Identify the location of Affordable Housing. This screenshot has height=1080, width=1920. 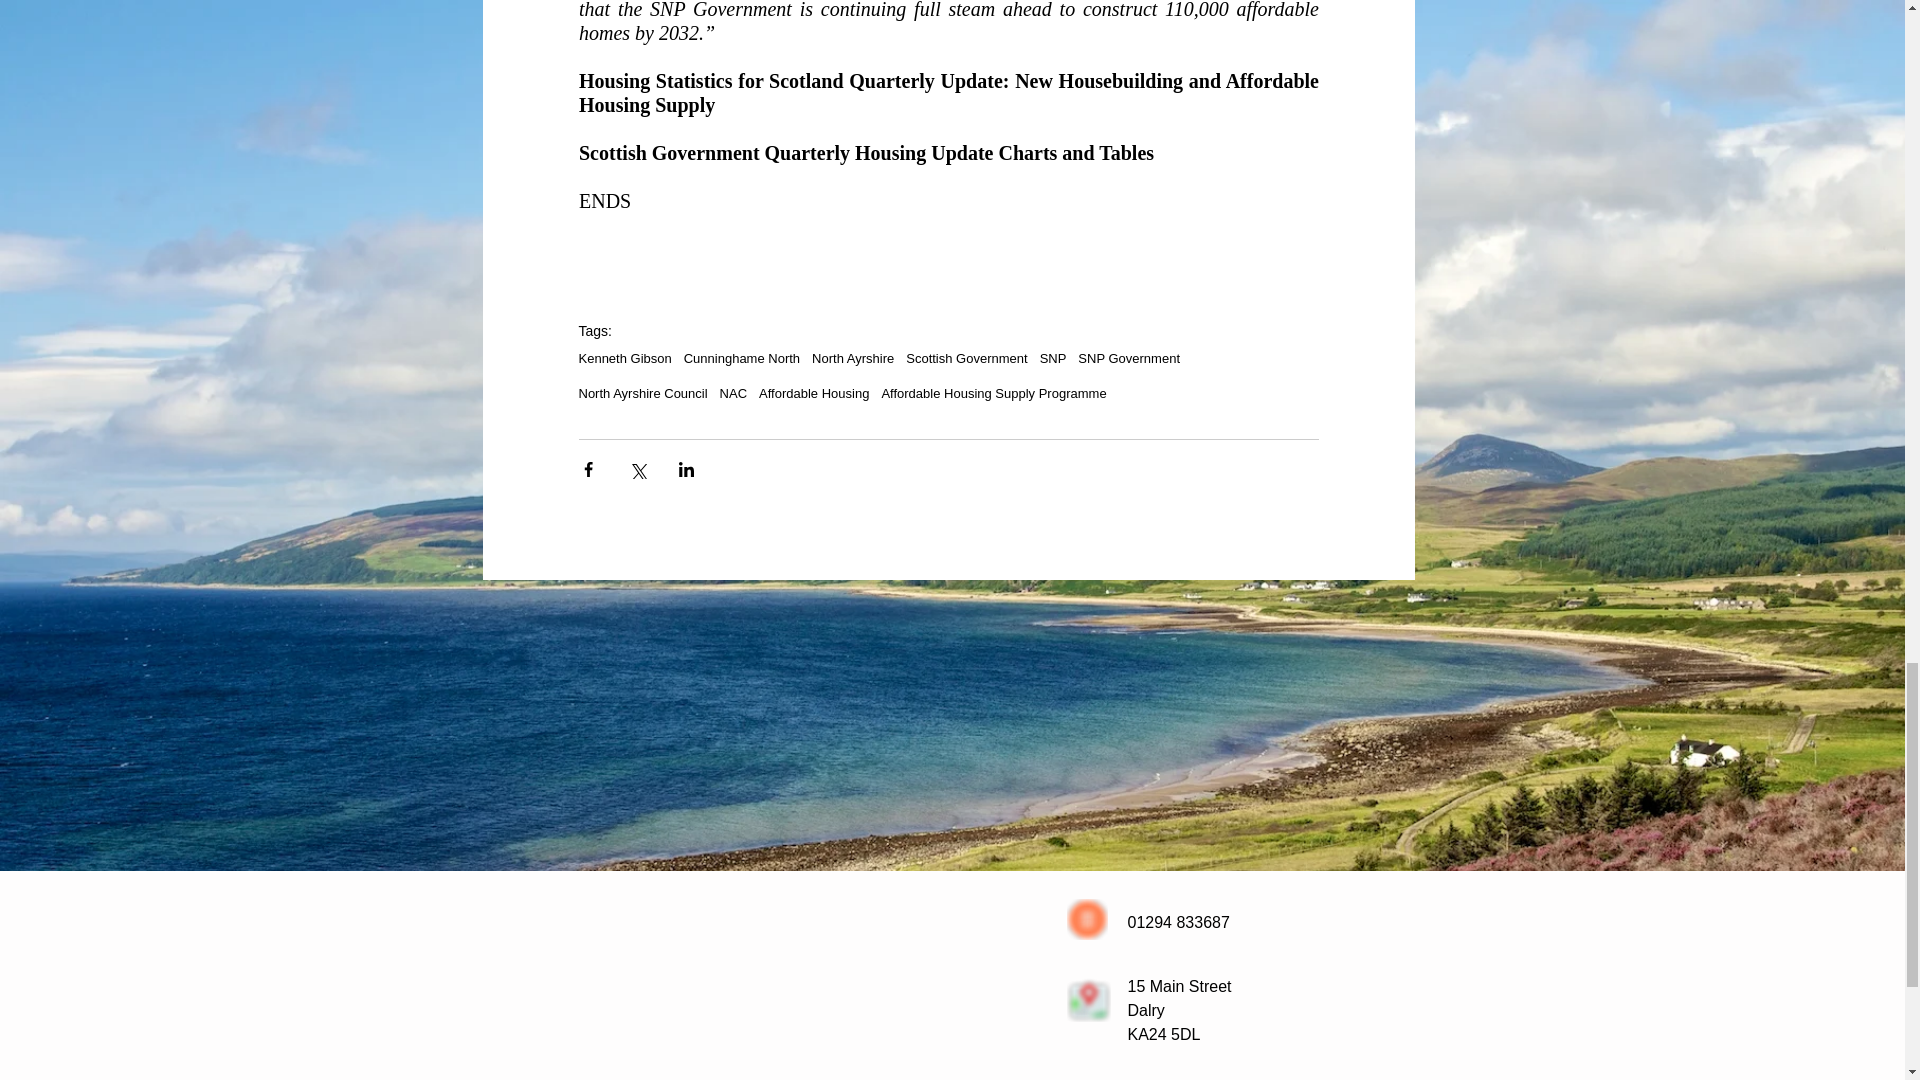
(814, 392).